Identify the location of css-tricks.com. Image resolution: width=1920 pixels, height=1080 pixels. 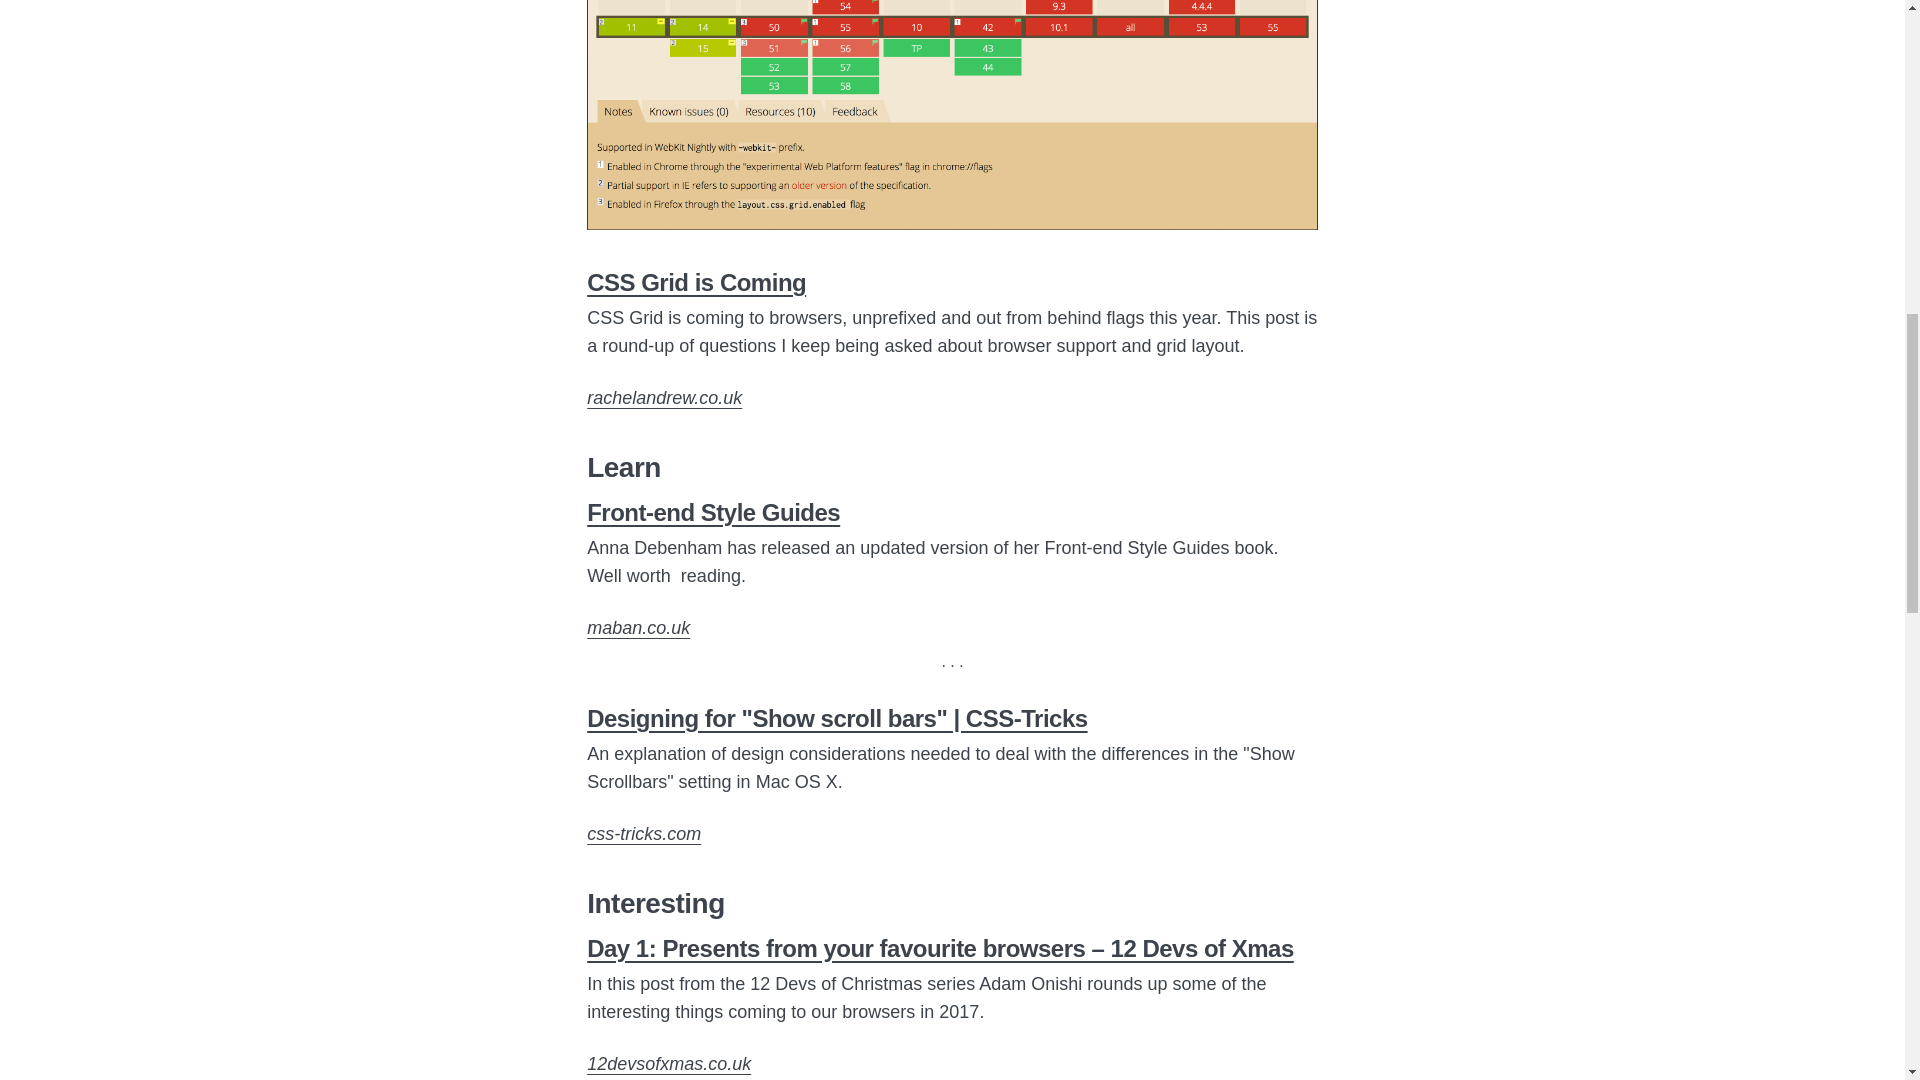
(644, 834).